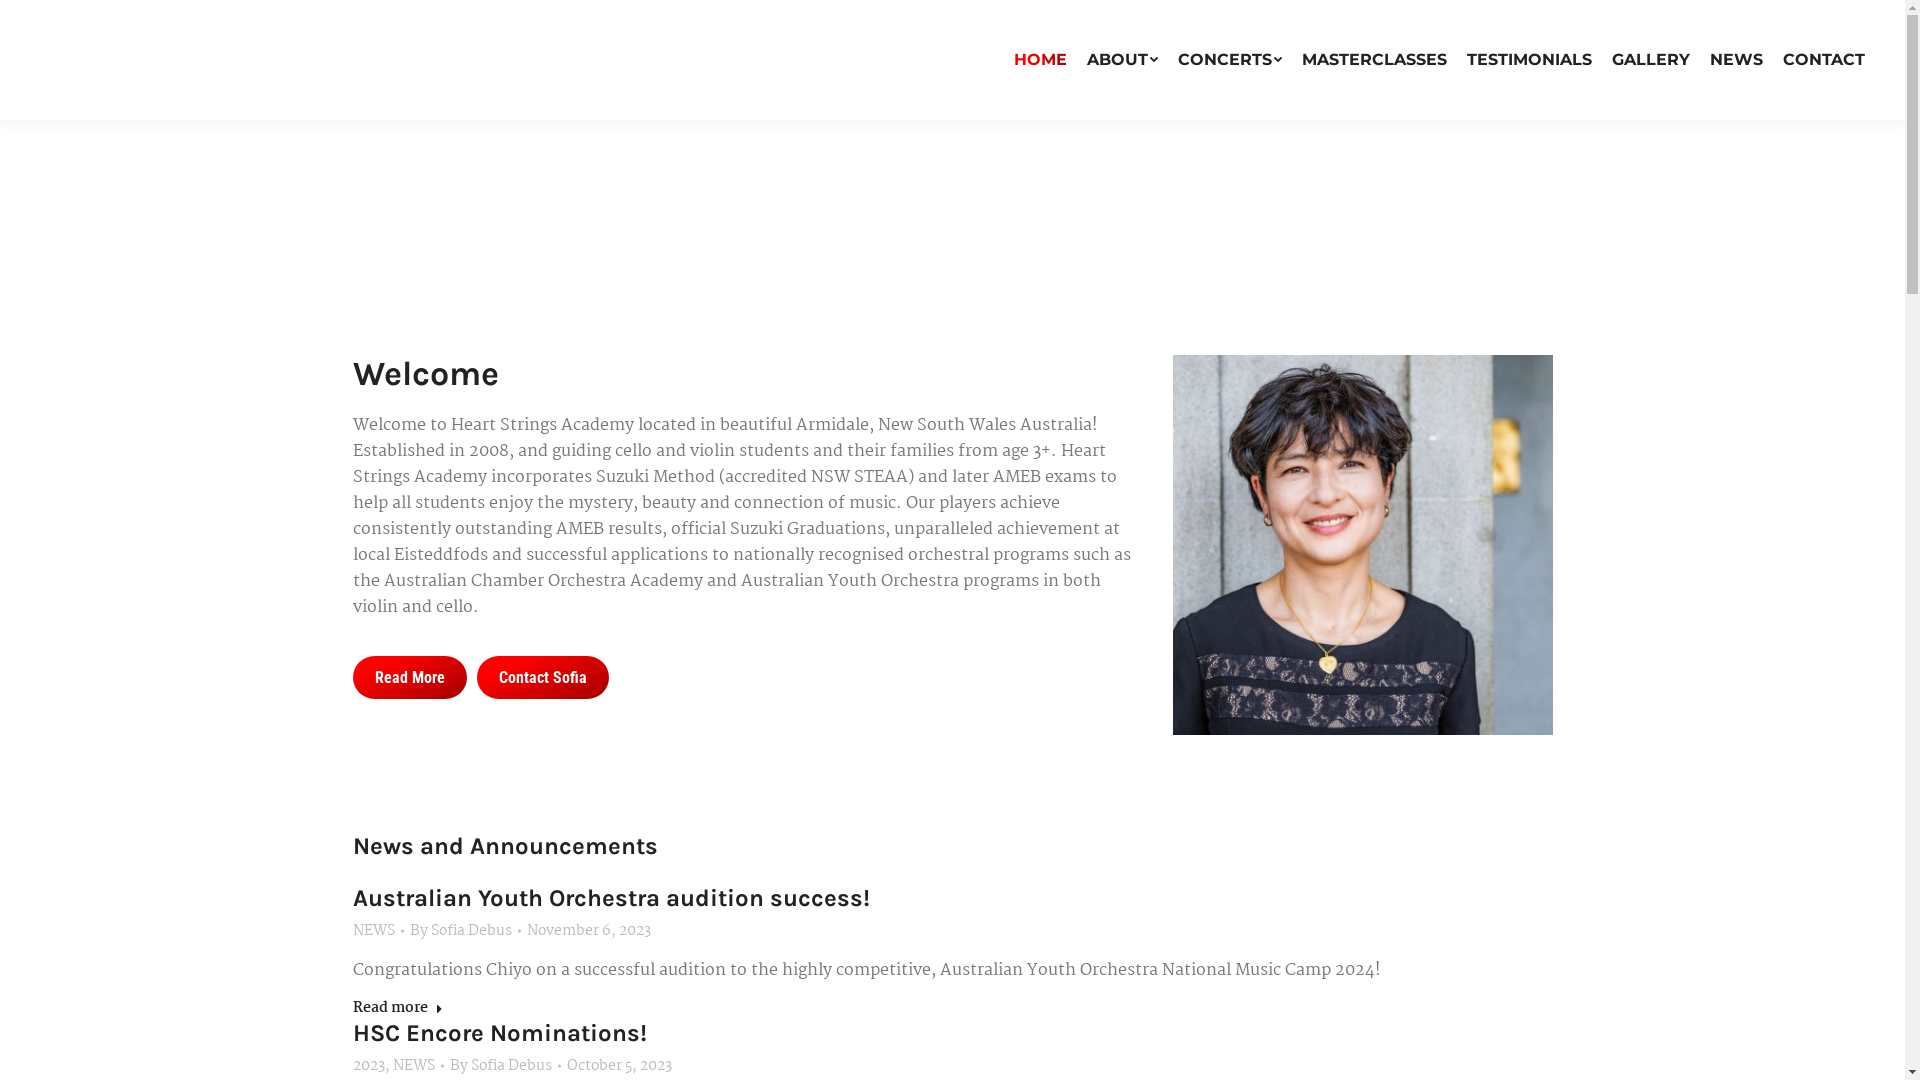  I want to click on Australian Youth Orchestra audition success!, so click(610, 898).